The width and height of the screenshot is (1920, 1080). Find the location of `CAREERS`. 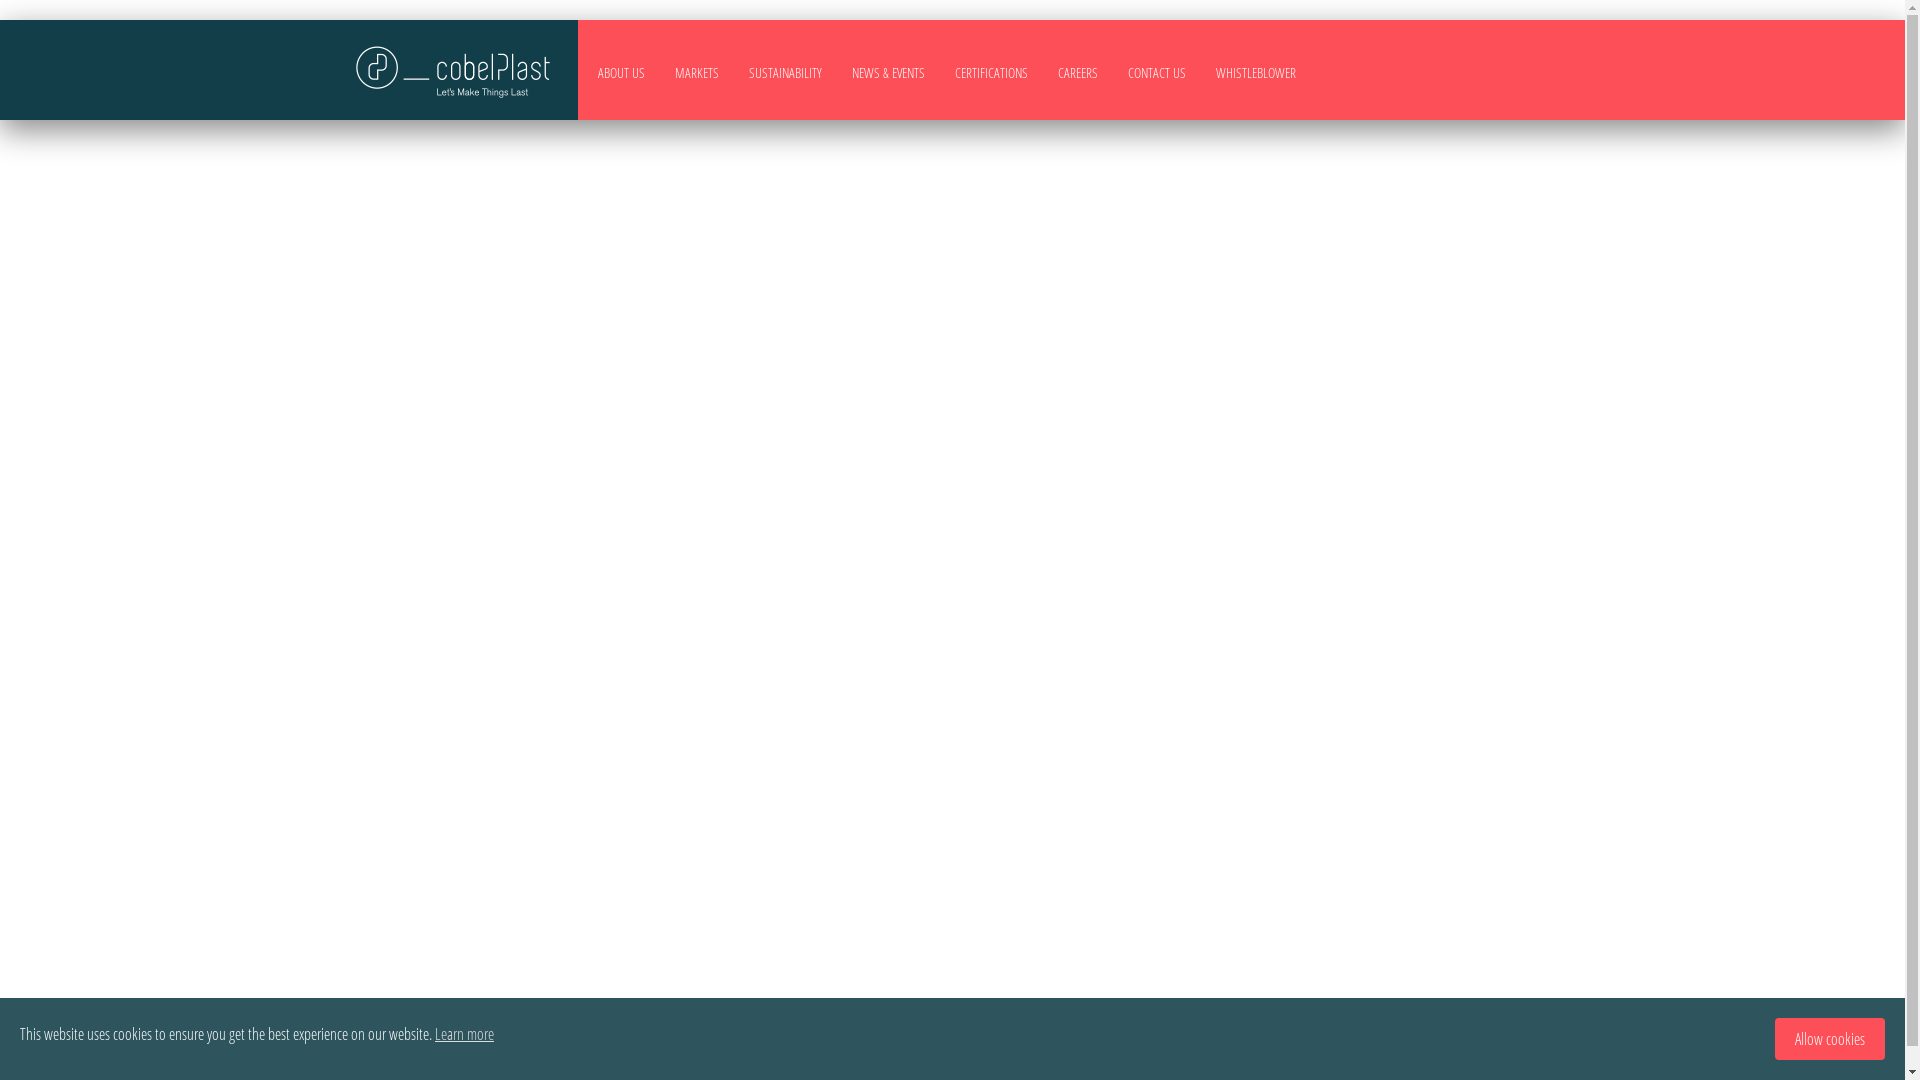

CAREERS is located at coordinates (1078, 72).